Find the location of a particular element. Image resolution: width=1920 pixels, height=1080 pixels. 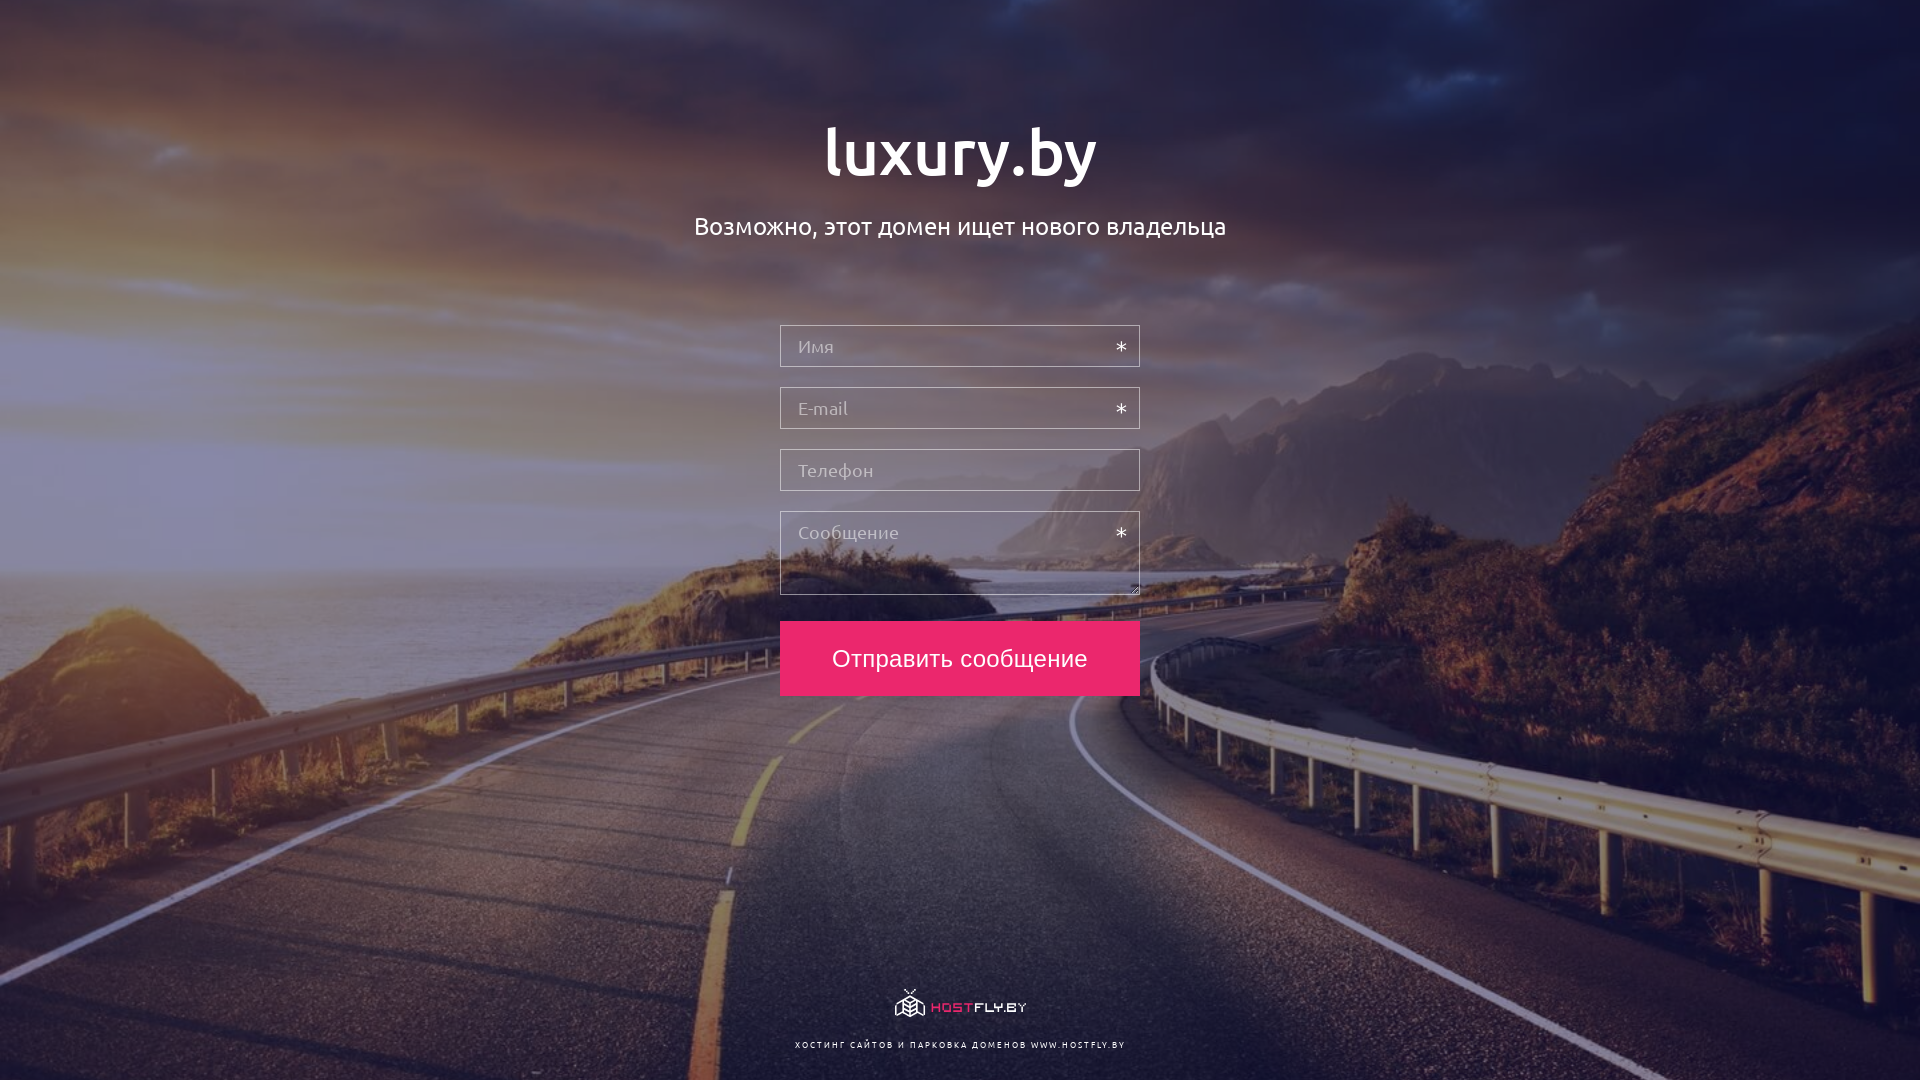

WWW.HOSTFLY.BY is located at coordinates (1078, 1044).